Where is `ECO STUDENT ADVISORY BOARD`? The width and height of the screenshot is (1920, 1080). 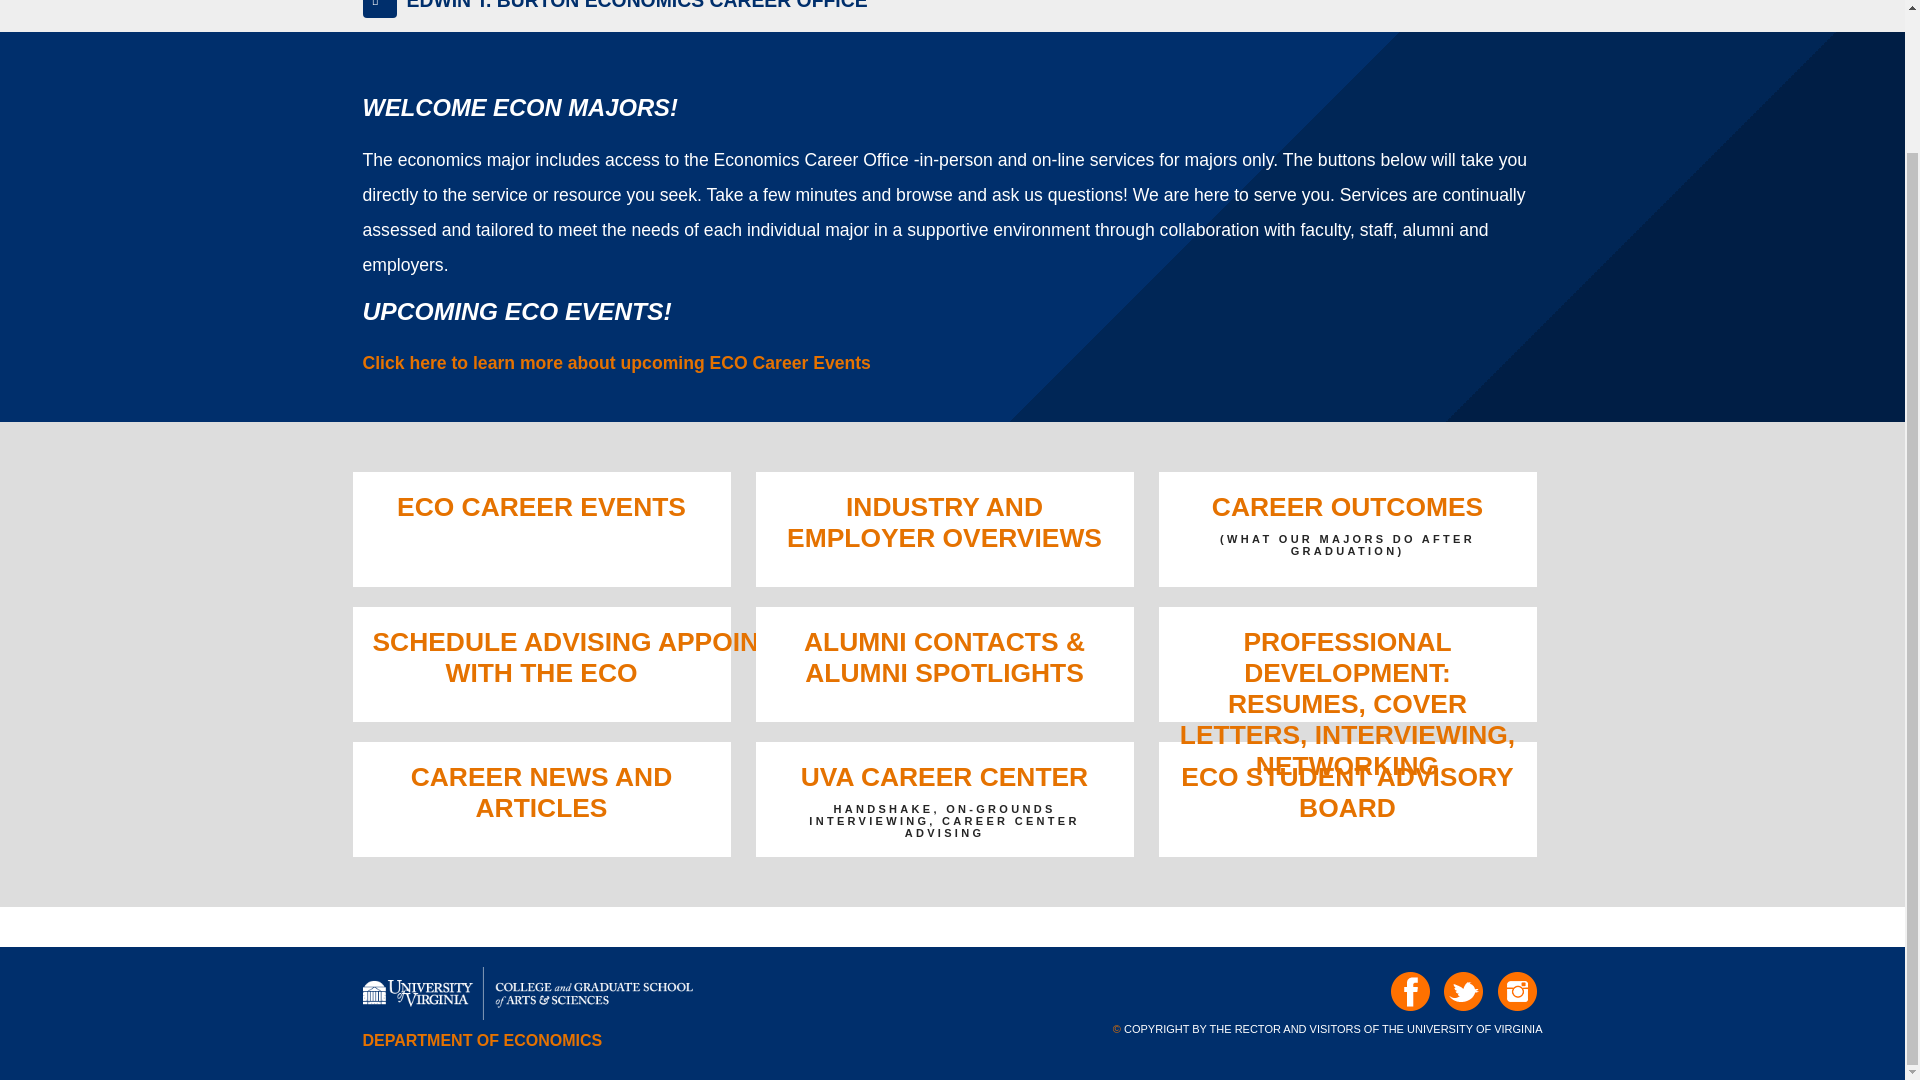
ECO STUDENT ADVISORY BOARD is located at coordinates (1346, 792).